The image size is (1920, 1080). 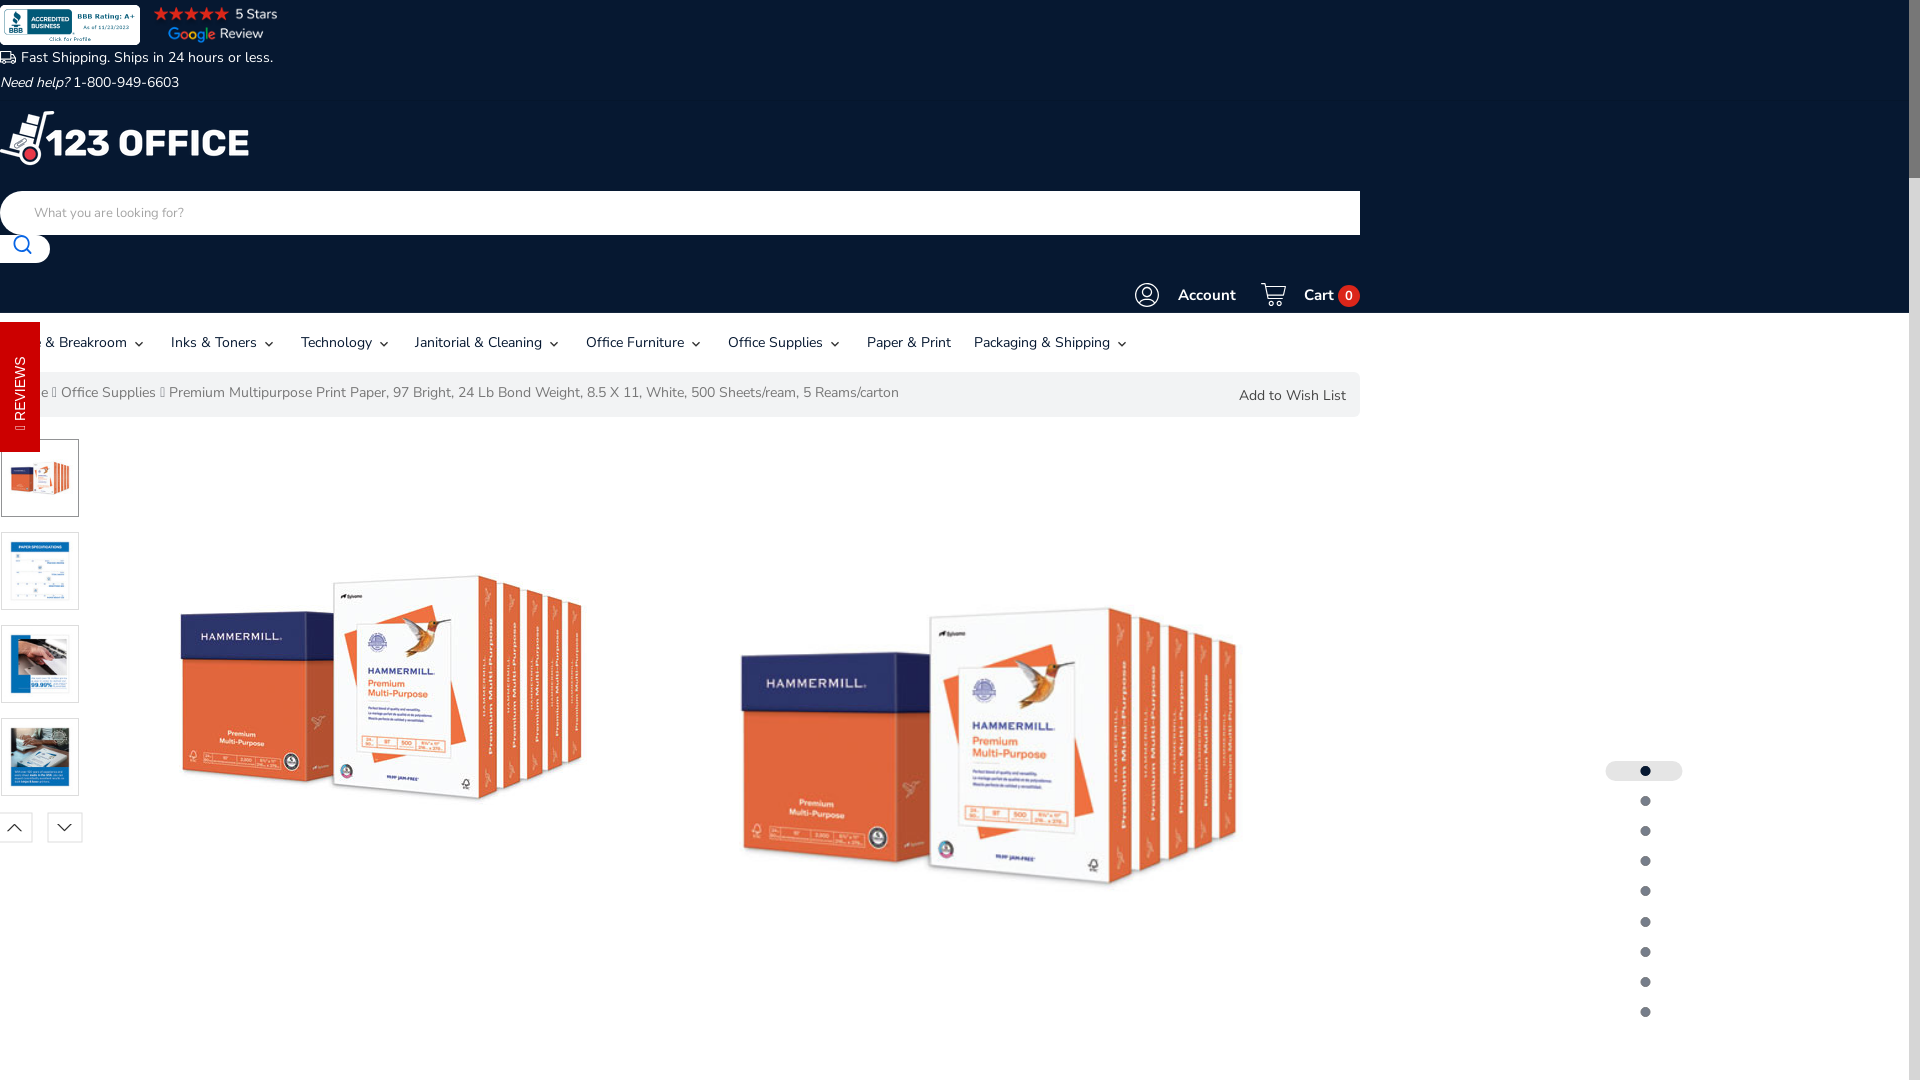 I want to click on Technology, so click(x=346, y=342).